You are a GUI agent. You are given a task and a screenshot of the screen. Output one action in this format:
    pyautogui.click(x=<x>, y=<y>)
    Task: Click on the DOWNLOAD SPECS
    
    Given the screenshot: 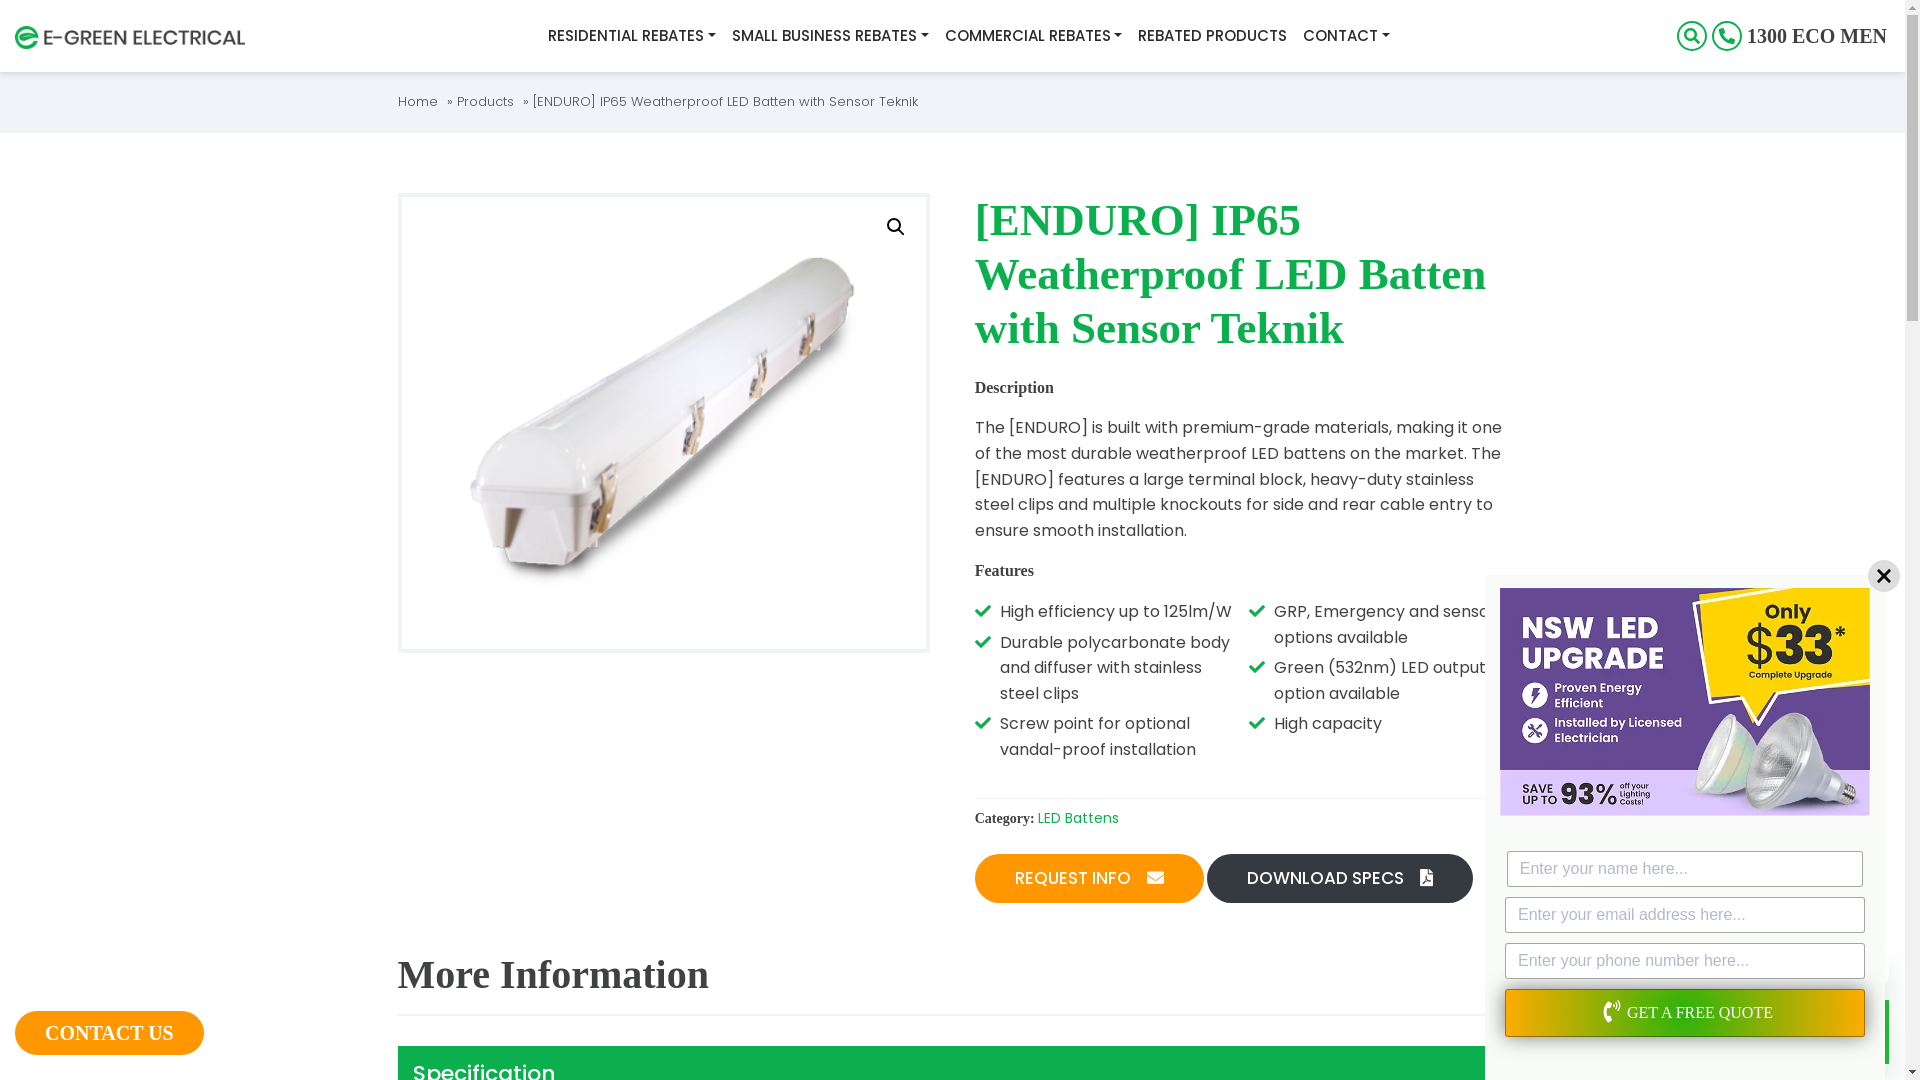 What is the action you would take?
    pyautogui.click(x=1340, y=879)
    